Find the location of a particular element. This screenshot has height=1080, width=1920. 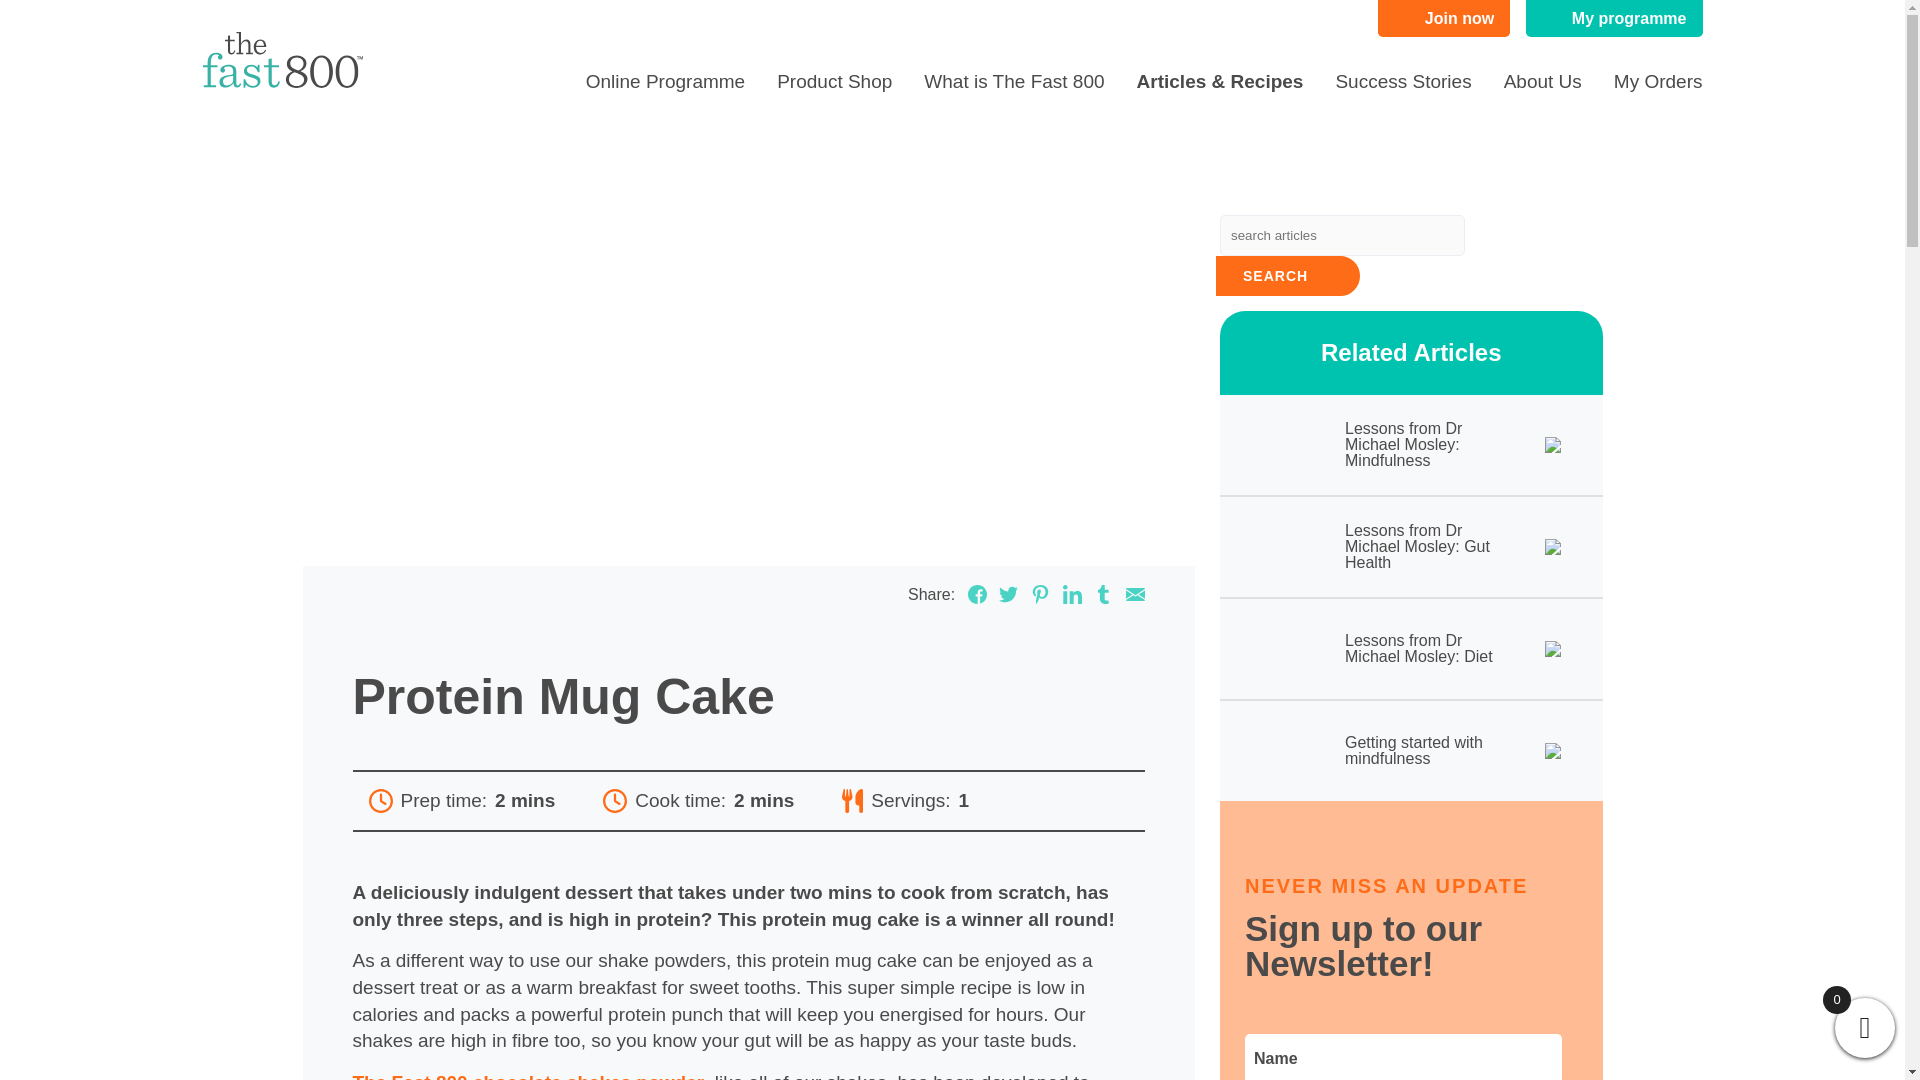

Product Shop is located at coordinates (834, 81).